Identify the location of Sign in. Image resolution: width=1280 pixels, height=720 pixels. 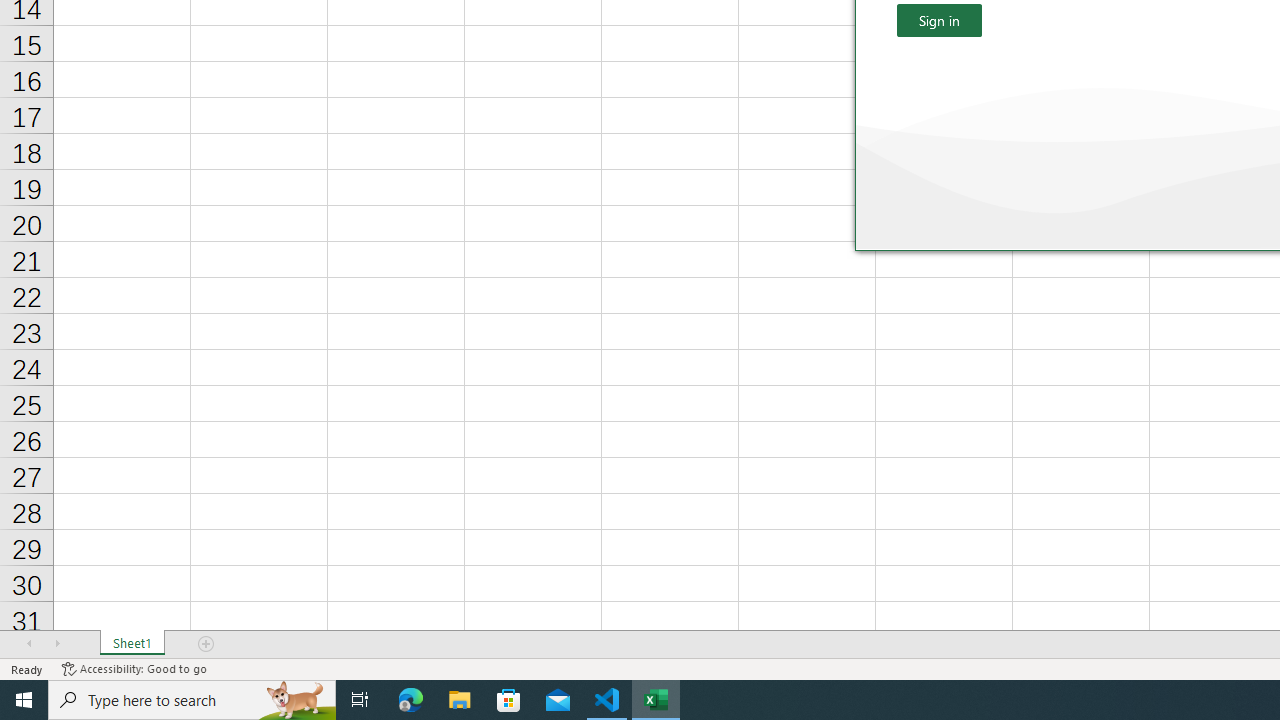
(939, 20).